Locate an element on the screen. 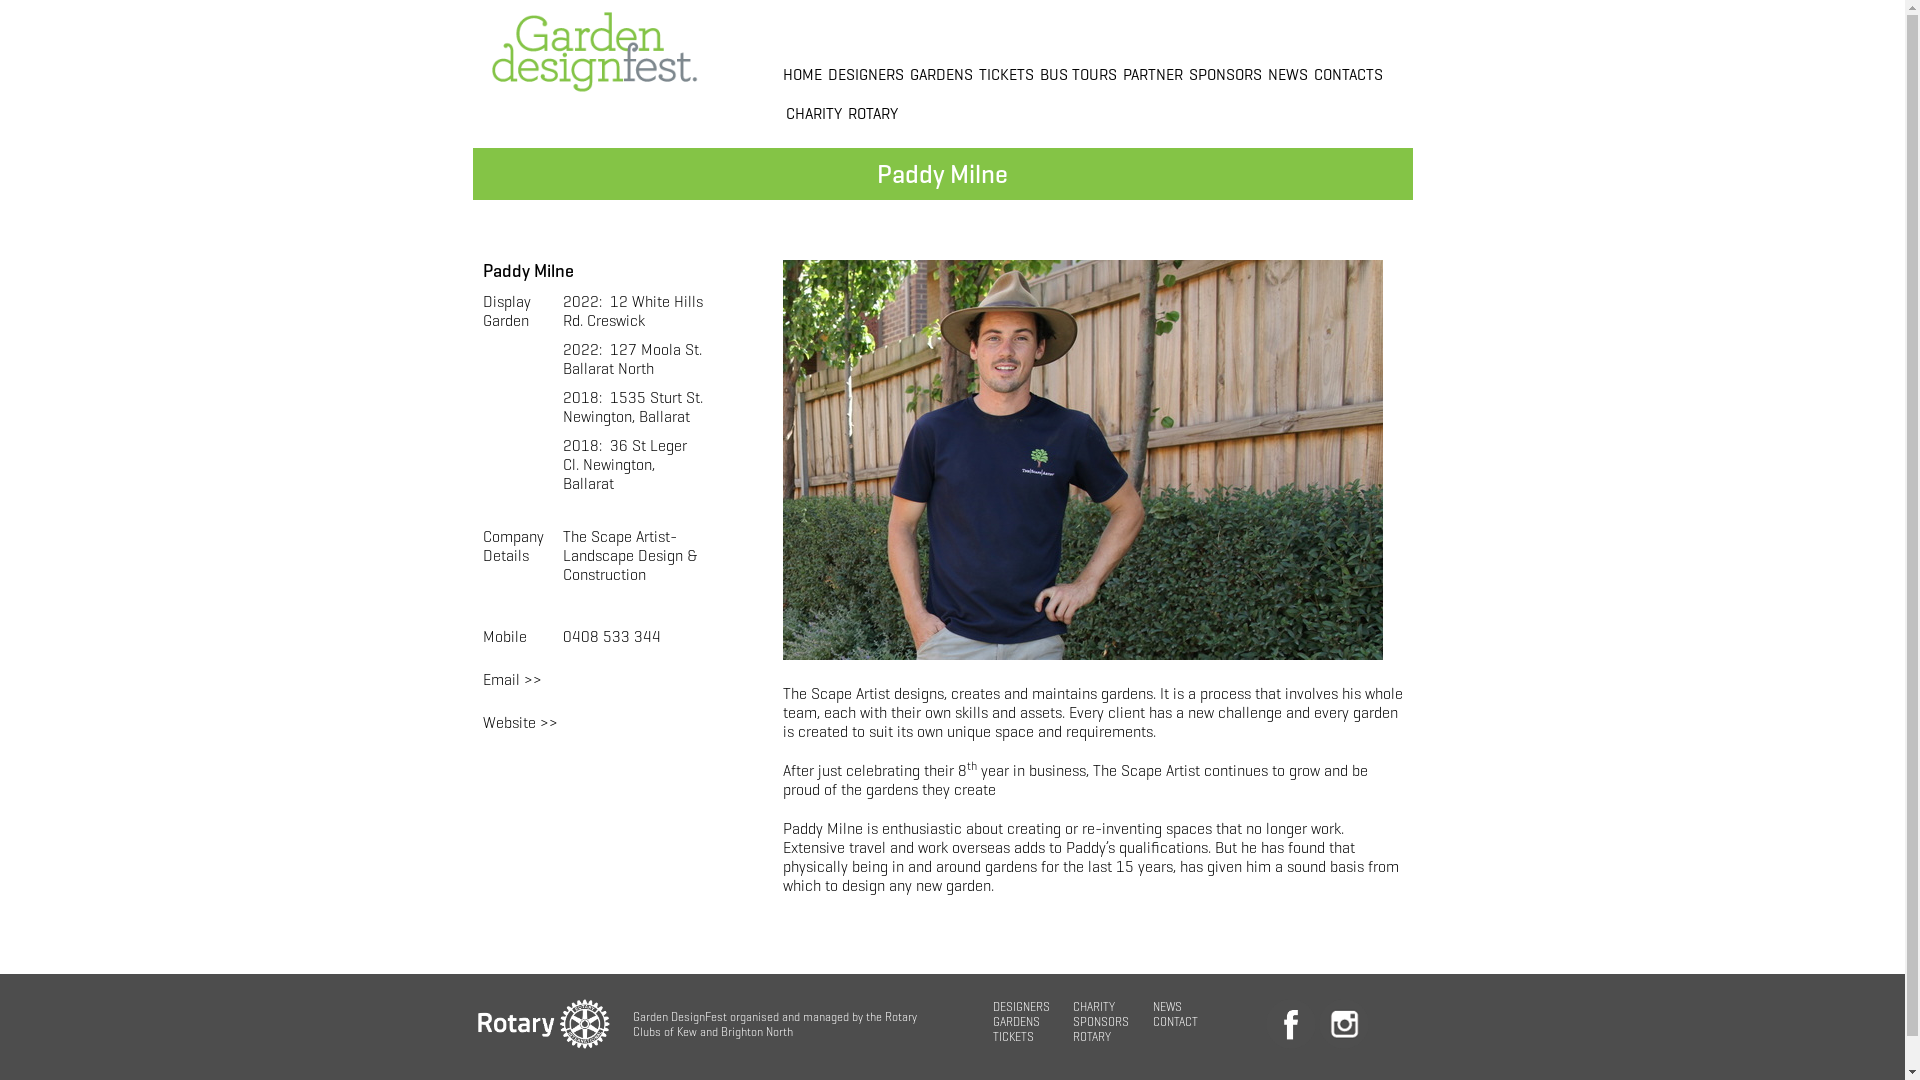  CHARITY is located at coordinates (814, 114).